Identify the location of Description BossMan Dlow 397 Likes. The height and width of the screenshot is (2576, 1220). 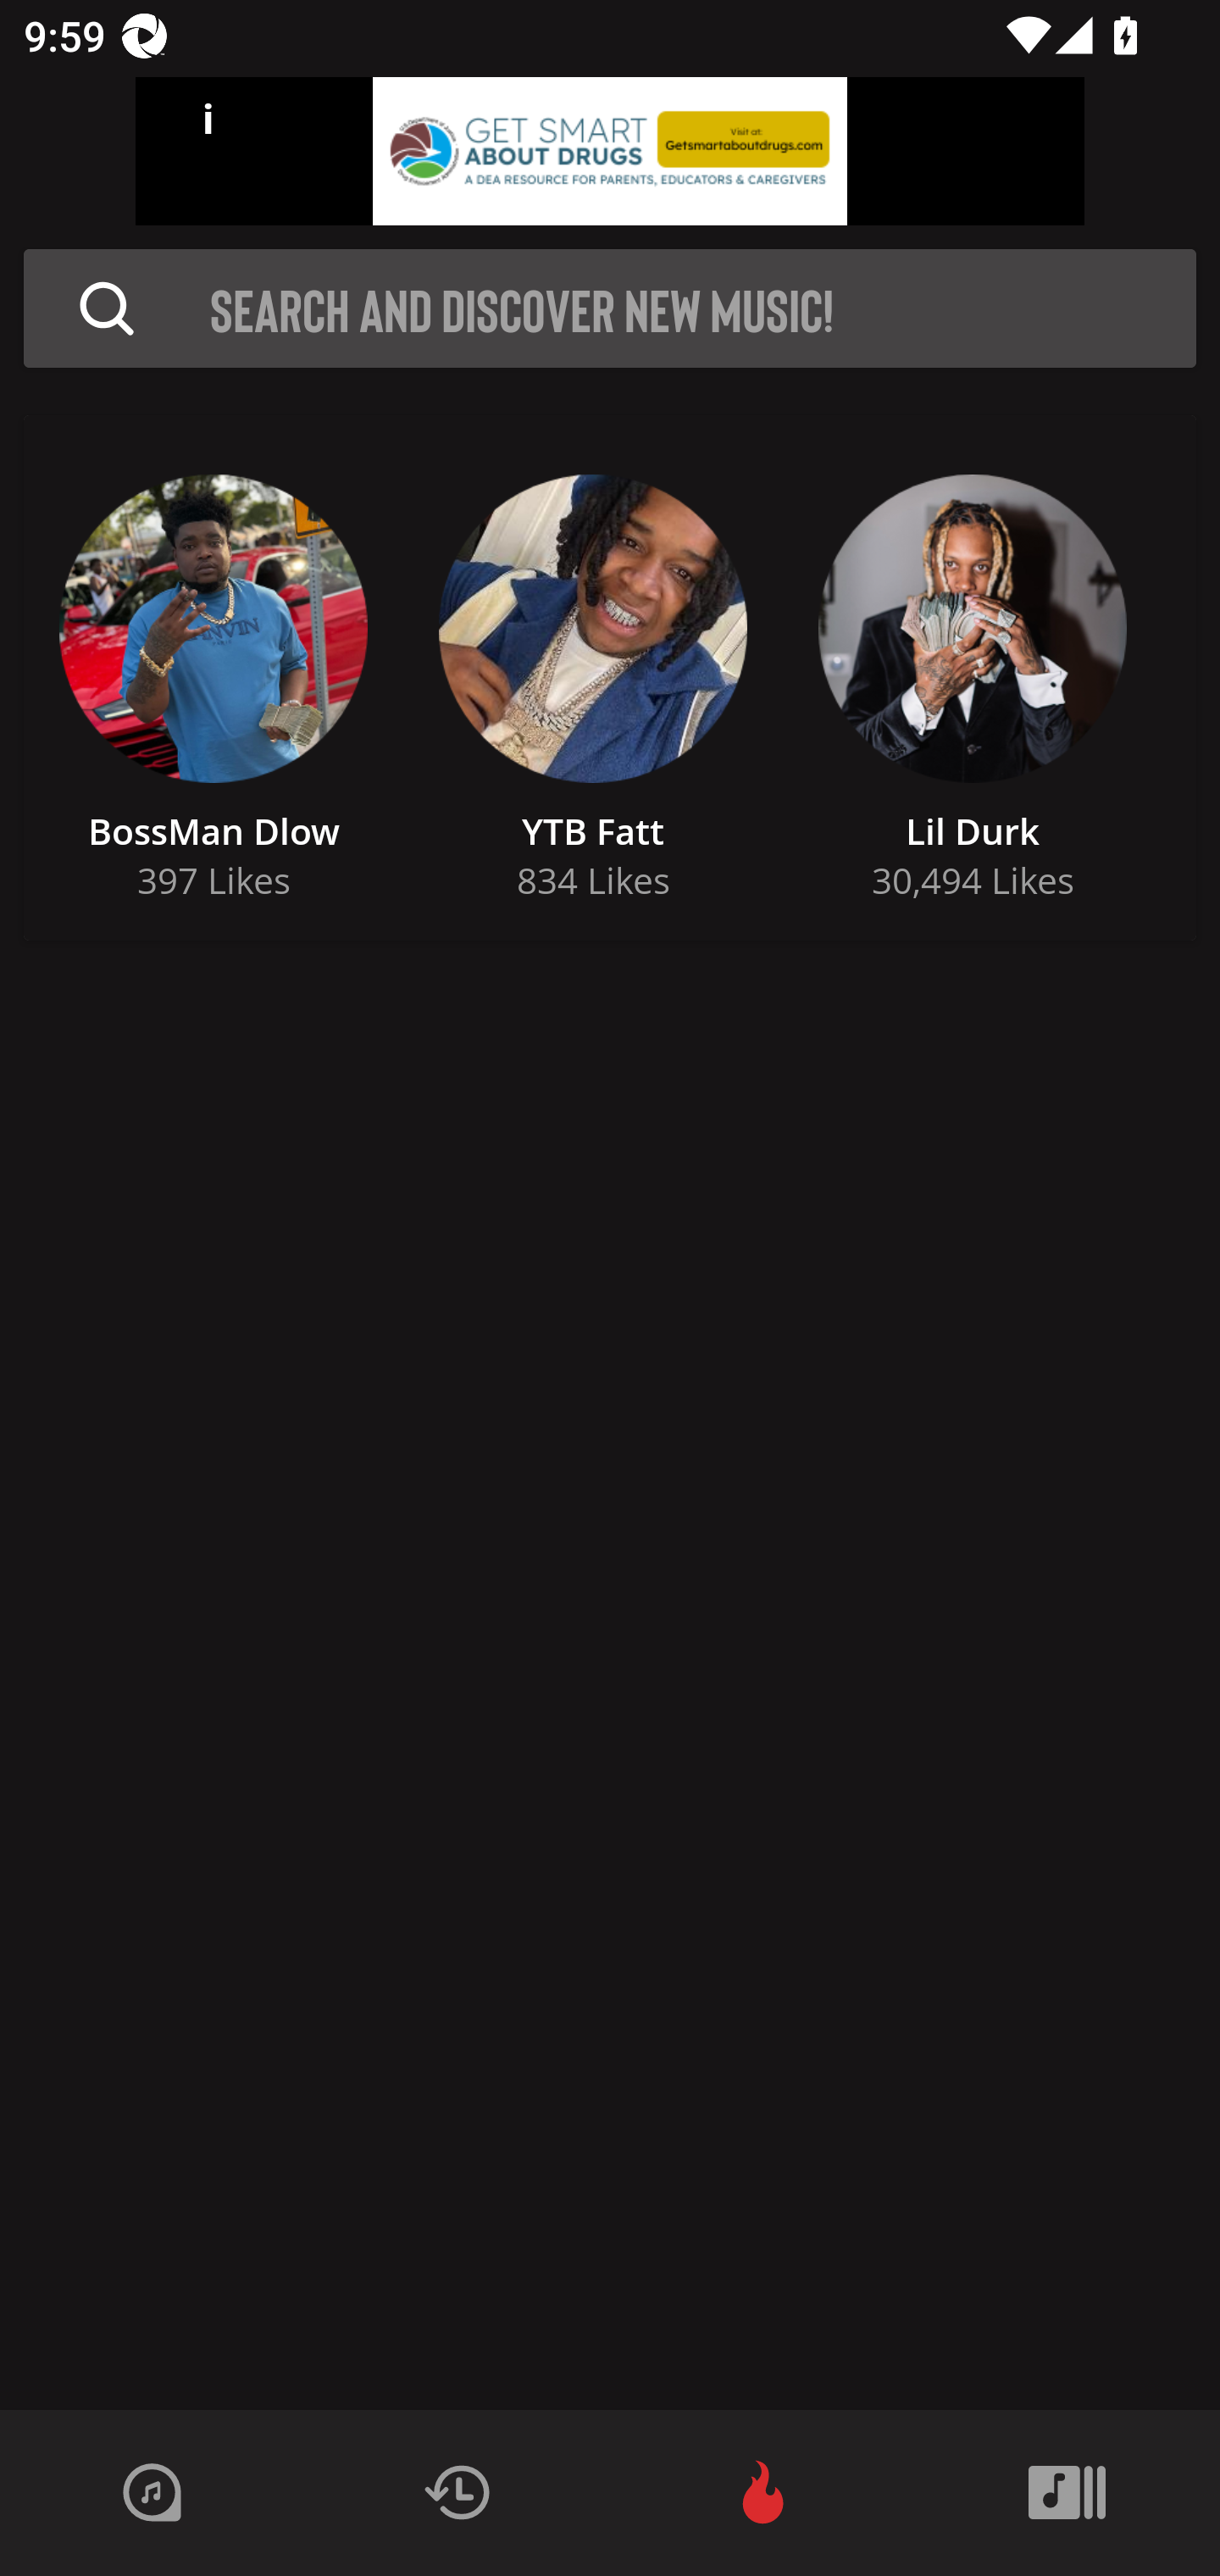
(213, 678).